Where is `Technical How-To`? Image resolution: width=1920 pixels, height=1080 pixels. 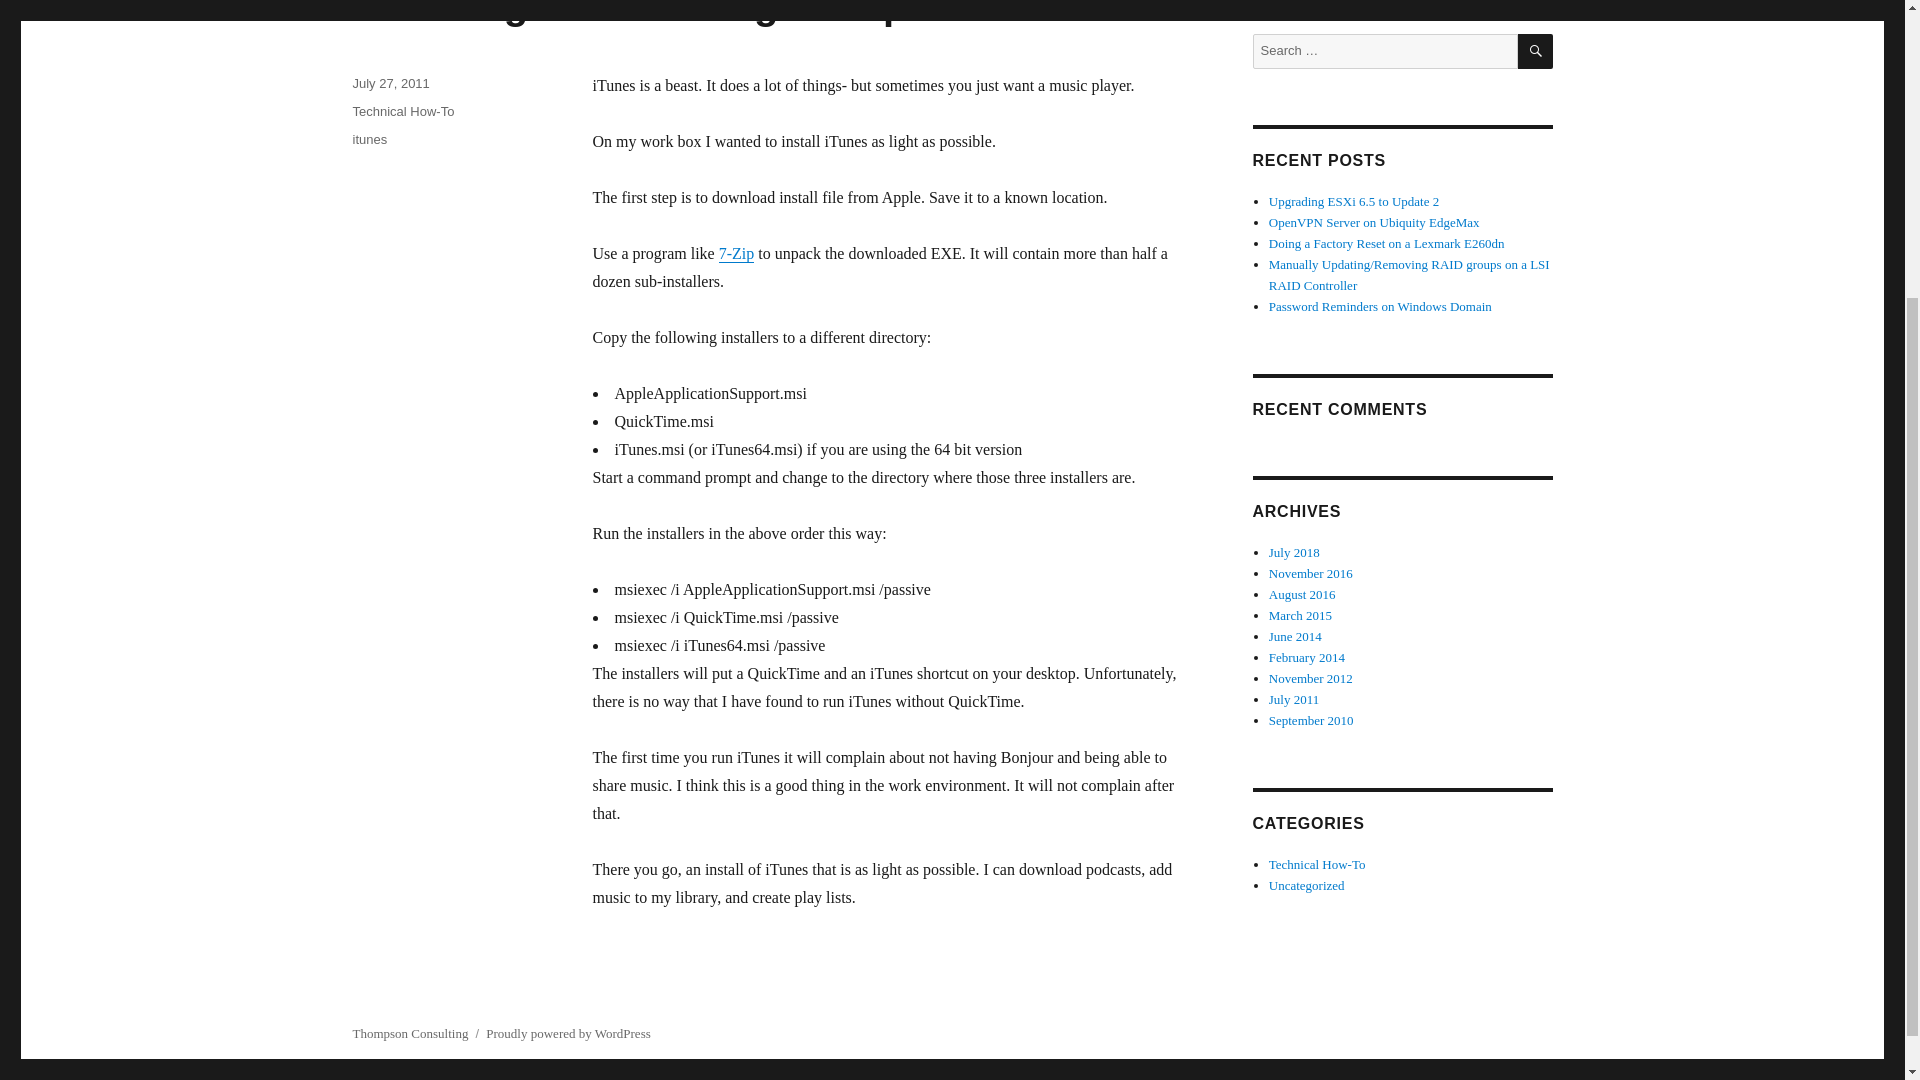 Technical How-To is located at coordinates (1317, 864).